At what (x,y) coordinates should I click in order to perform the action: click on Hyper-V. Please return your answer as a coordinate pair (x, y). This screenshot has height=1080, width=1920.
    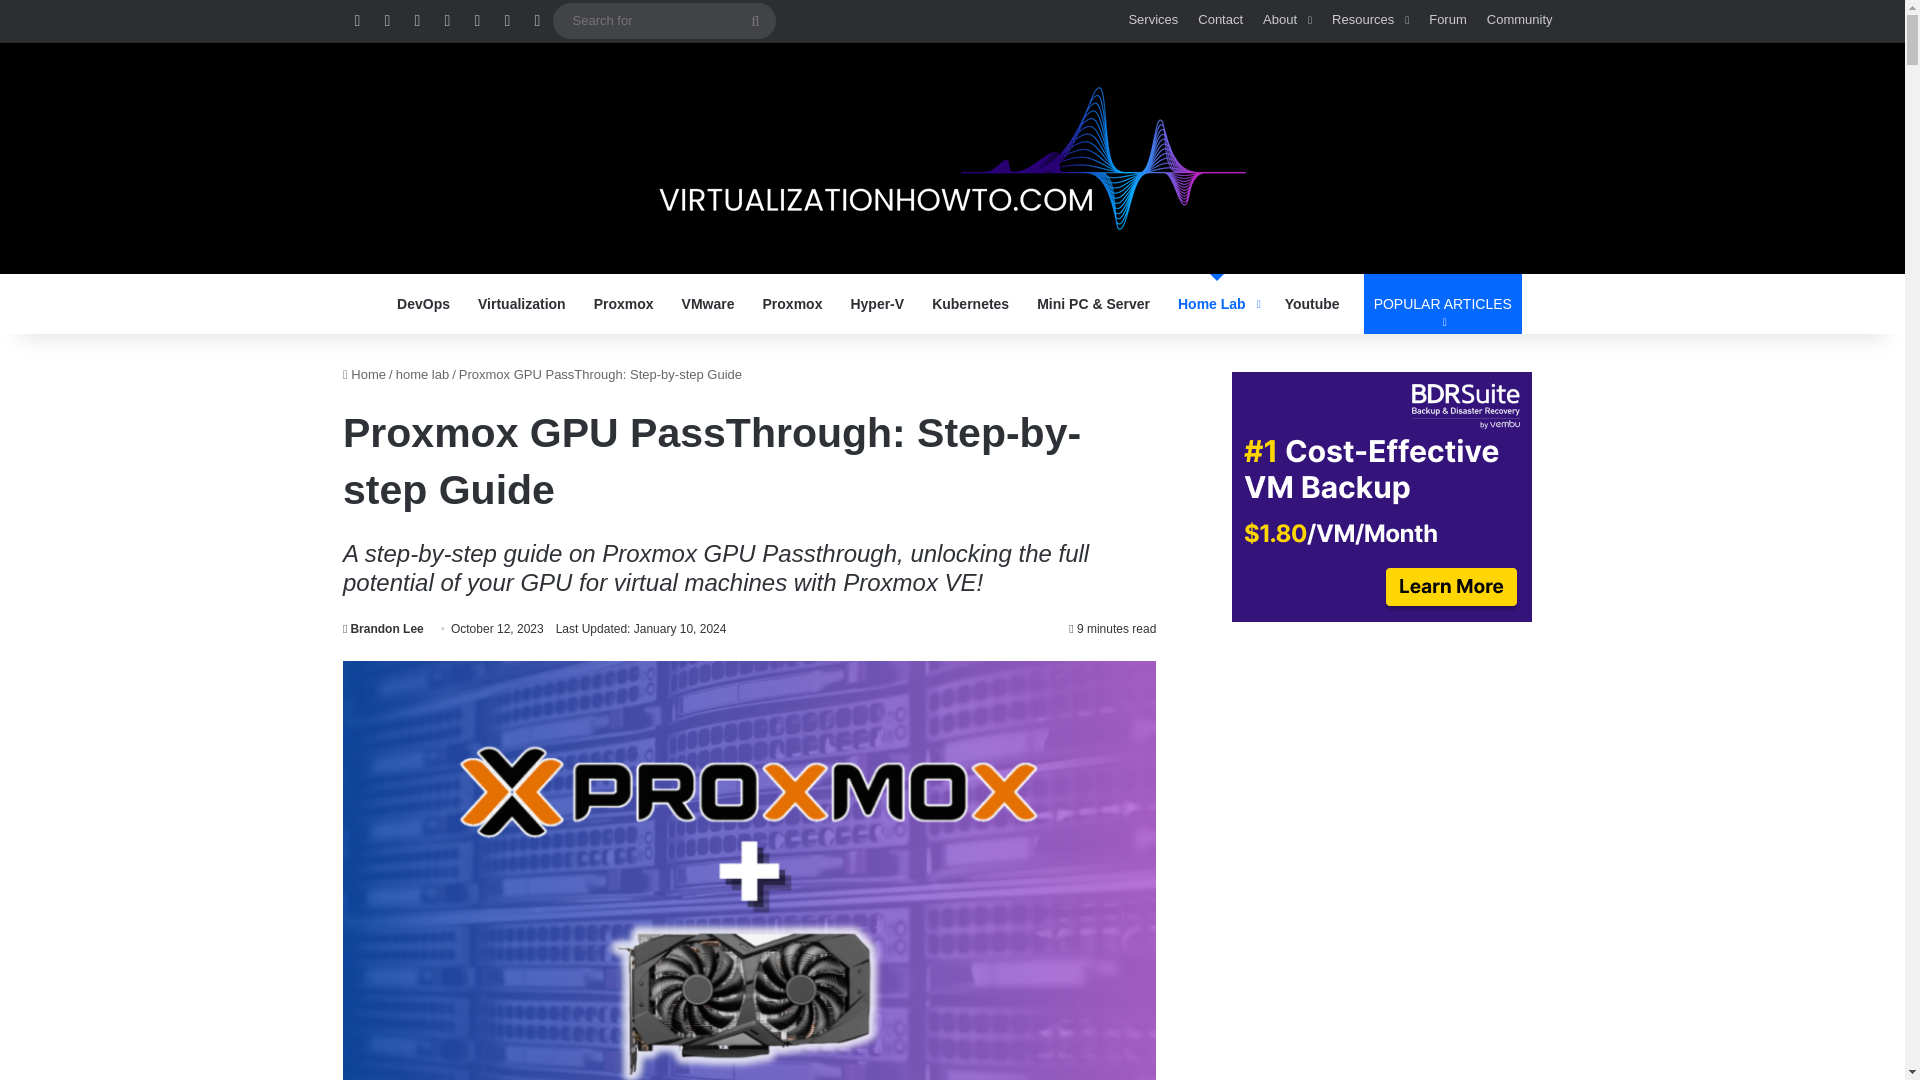
    Looking at the image, I should click on (876, 304).